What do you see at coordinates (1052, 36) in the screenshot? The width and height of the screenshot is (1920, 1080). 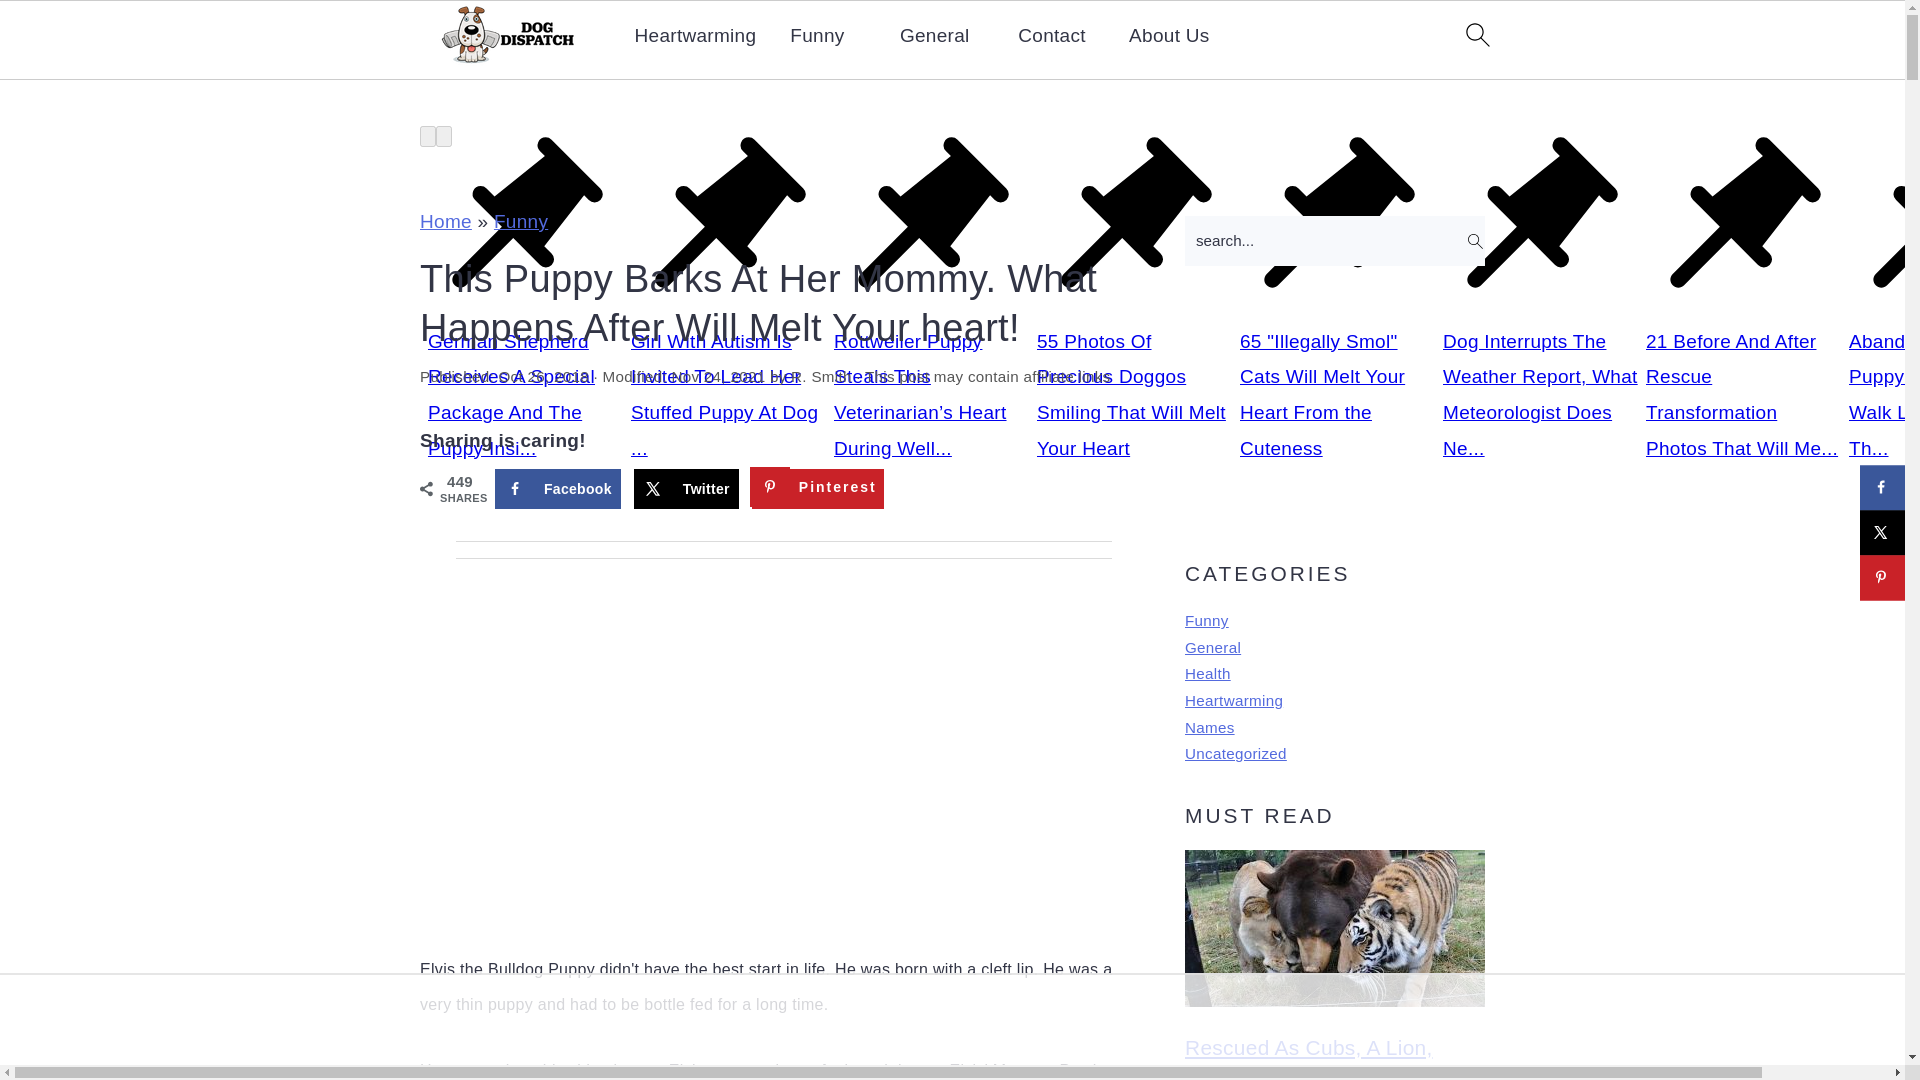 I see `Contact` at bounding box center [1052, 36].